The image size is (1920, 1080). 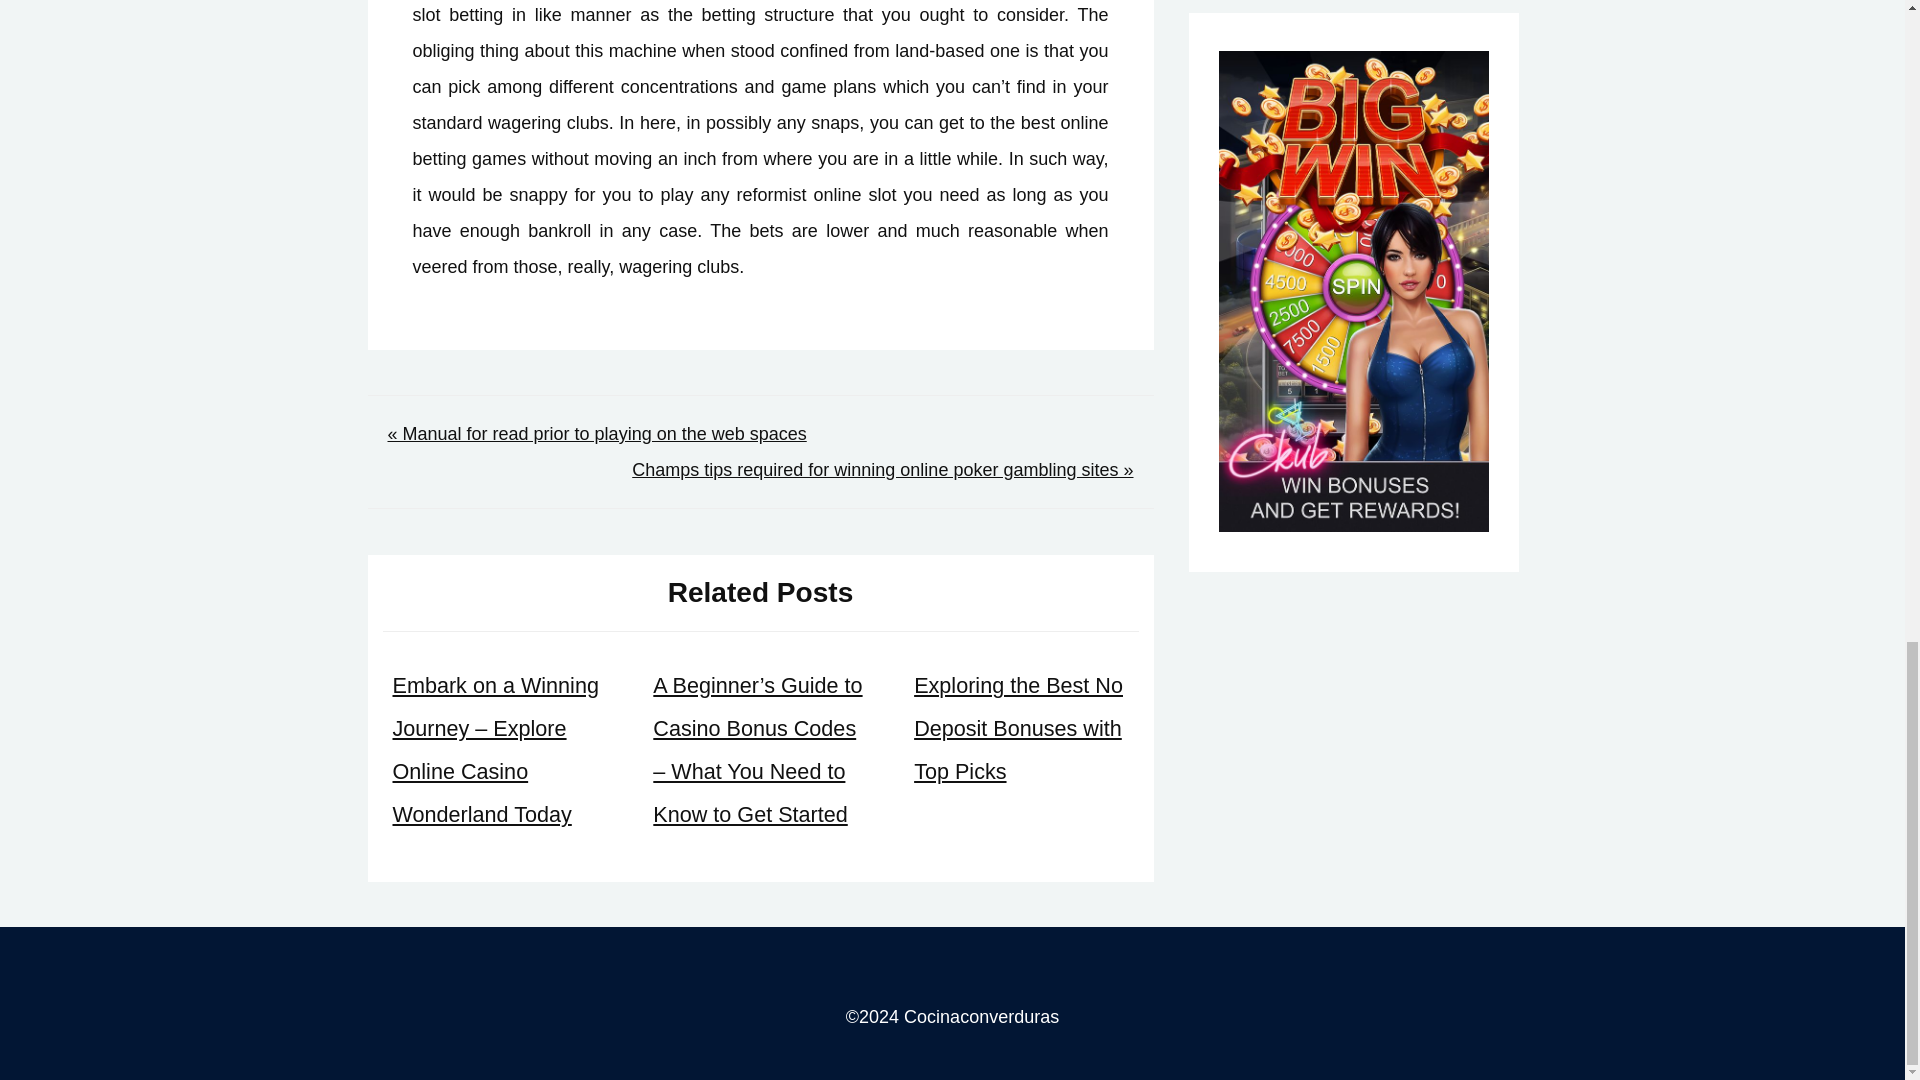 What do you see at coordinates (1018, 728) in the screenshot?
I see `Exploring the Best No Deposit Bonuses with Top Picks` at bounding box center [1018, 728].